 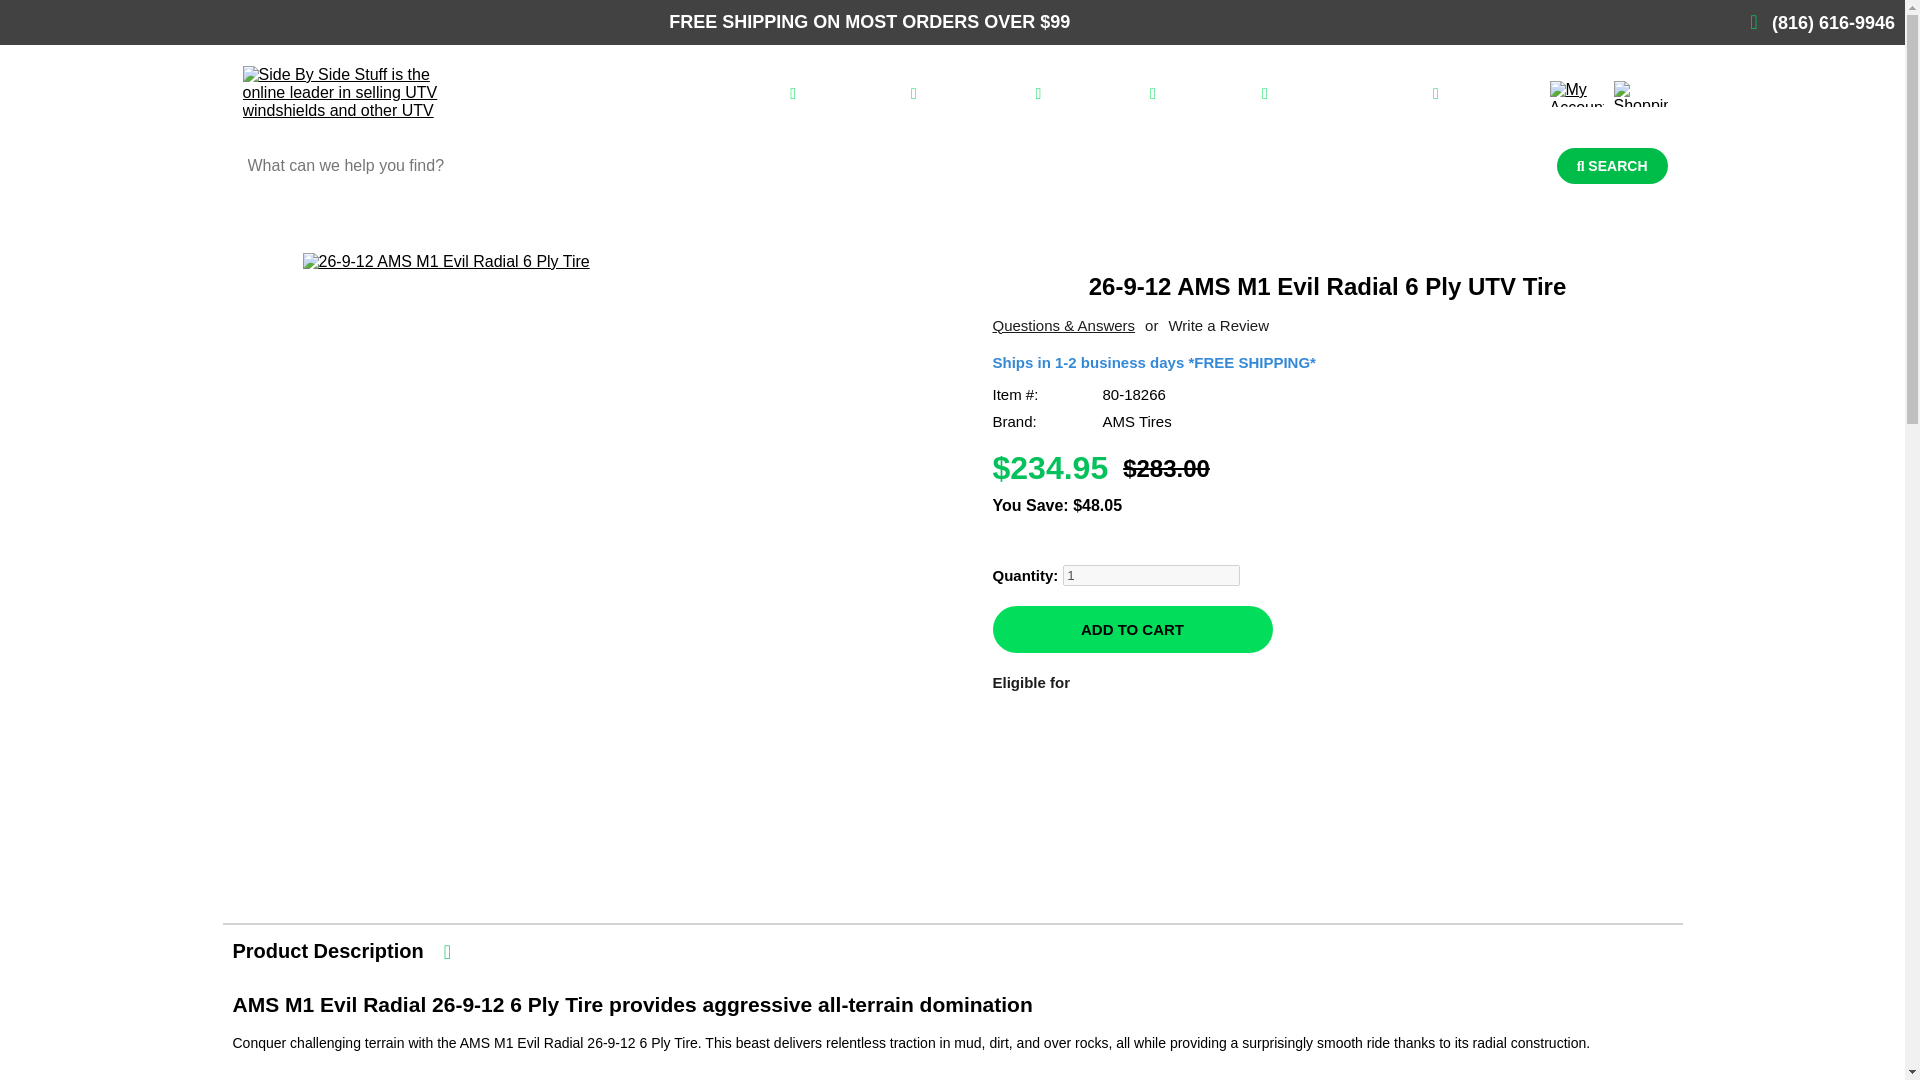 I want to click on POLARIS, so click(x=752, y=94).